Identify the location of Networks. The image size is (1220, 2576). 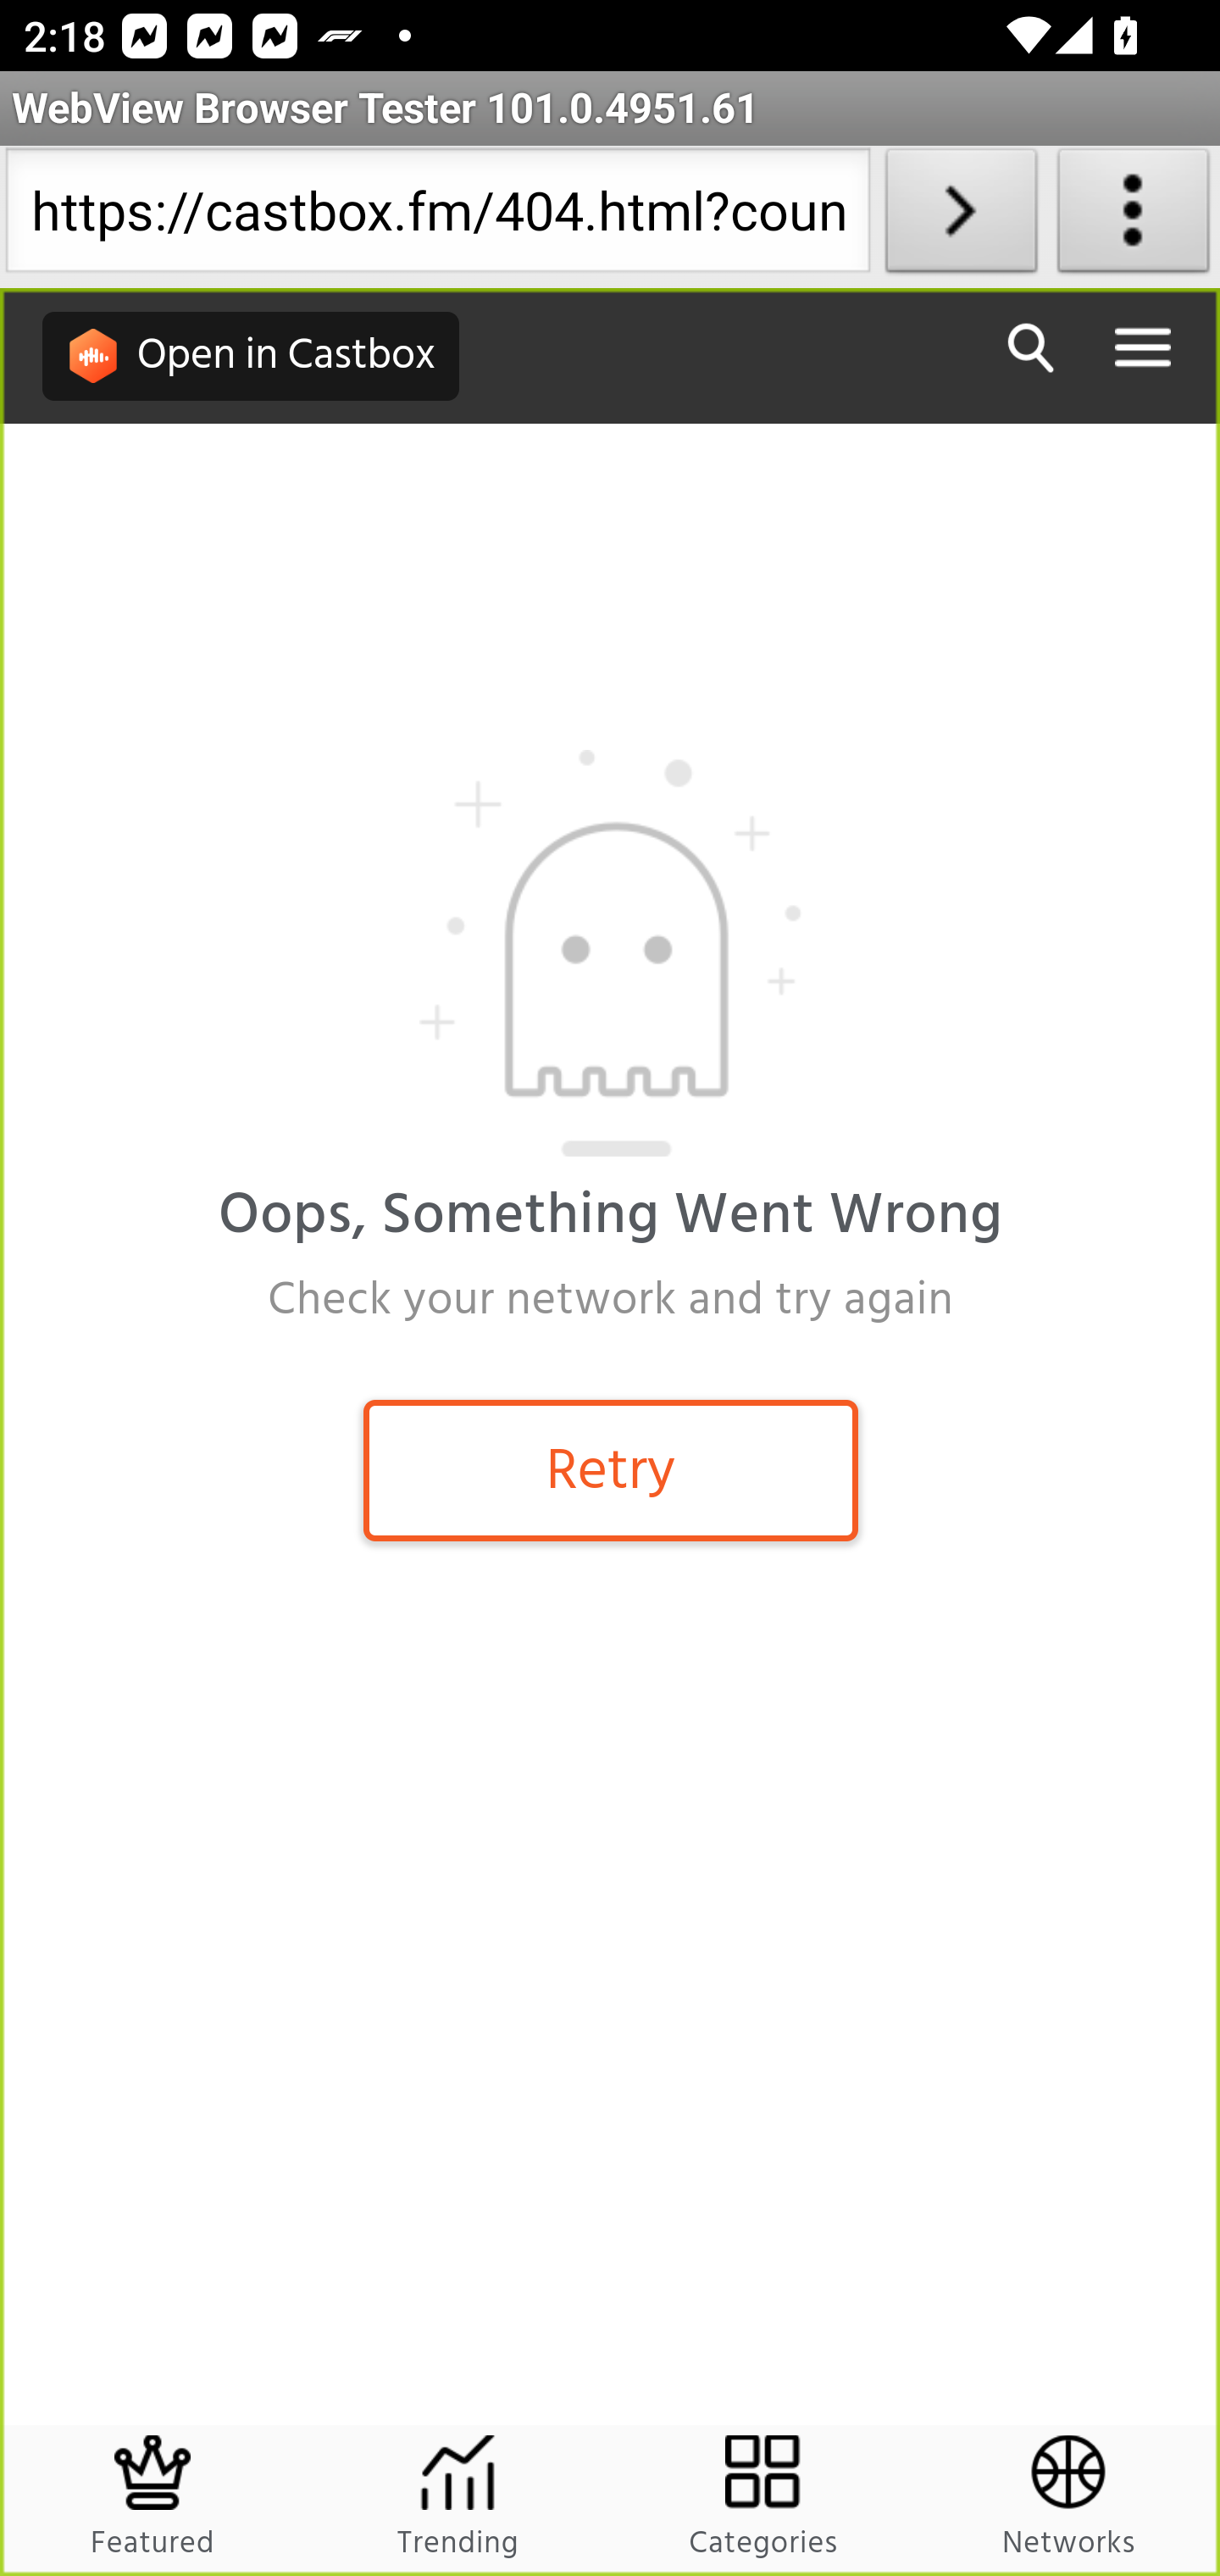
(1067, 2500).